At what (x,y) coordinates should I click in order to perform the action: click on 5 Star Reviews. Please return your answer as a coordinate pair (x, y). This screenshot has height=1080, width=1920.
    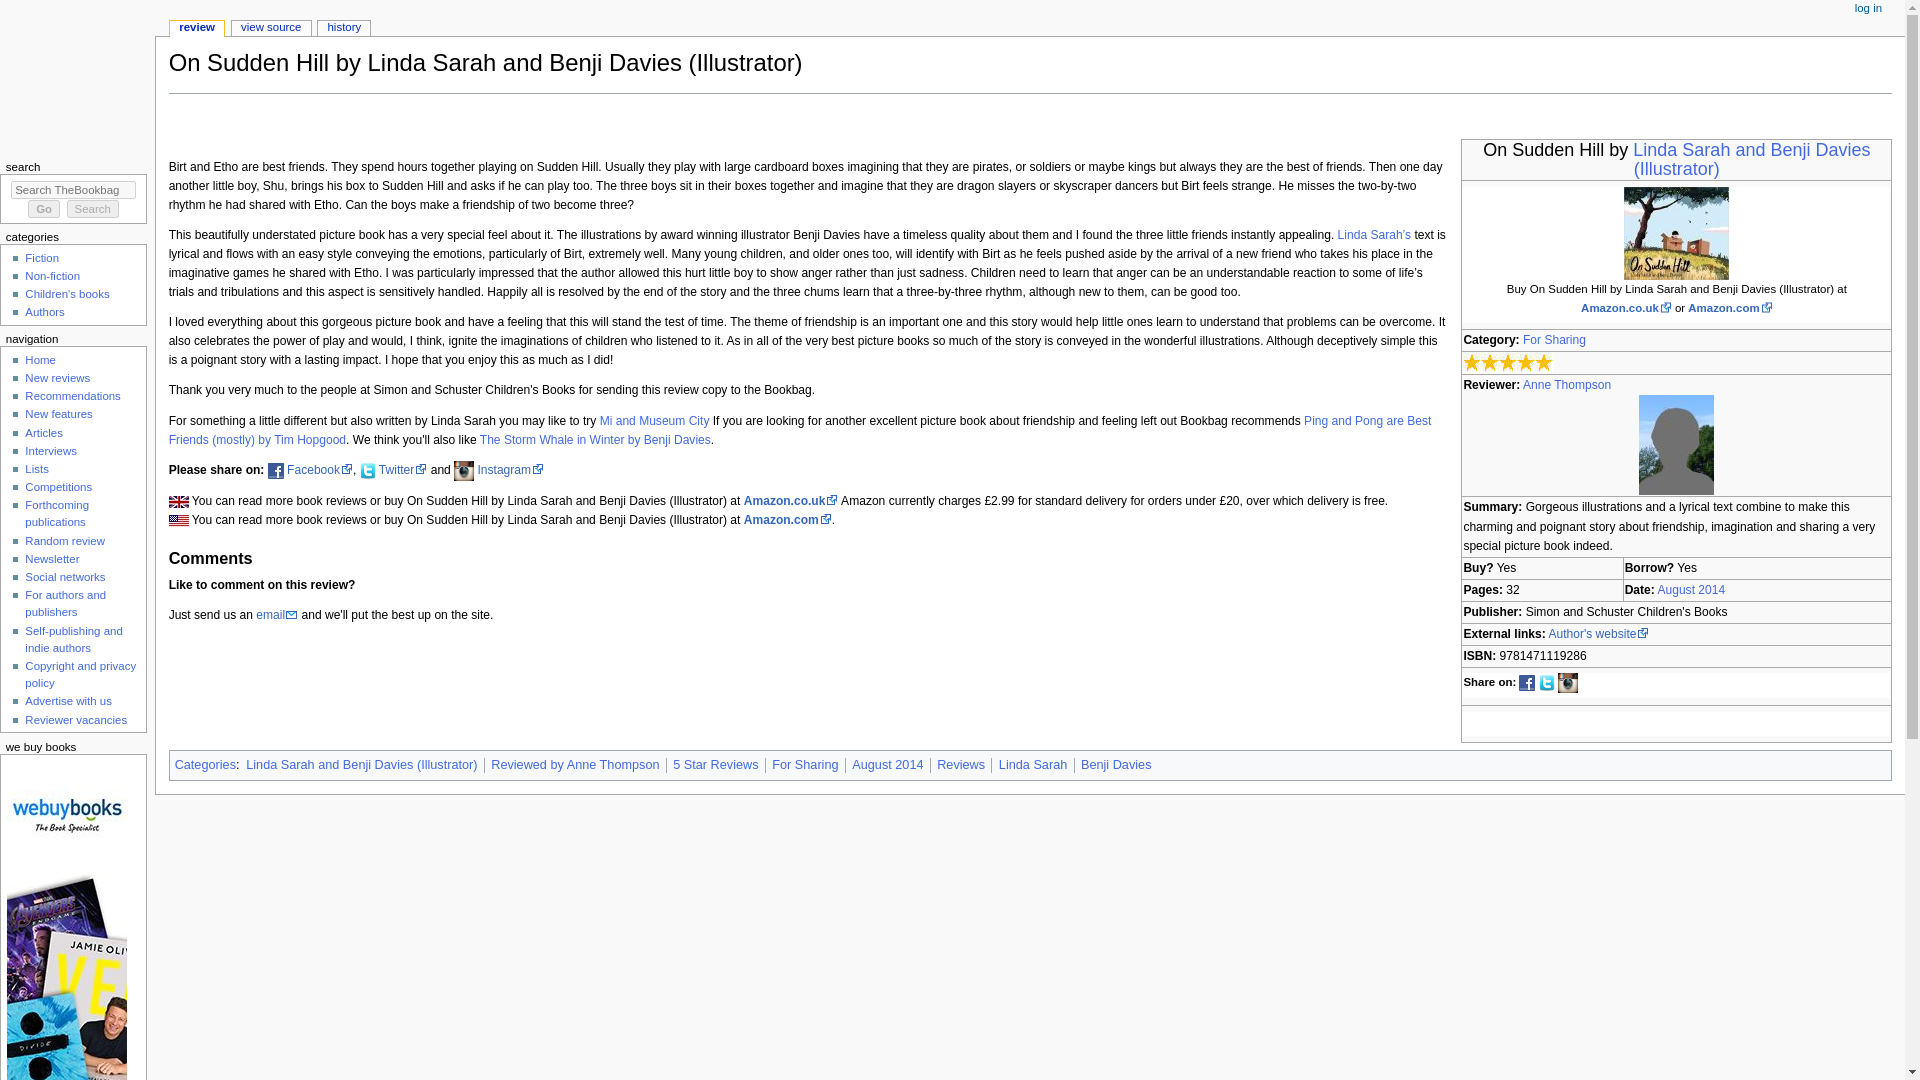
    Looking at the image, I should click on (716, 765).